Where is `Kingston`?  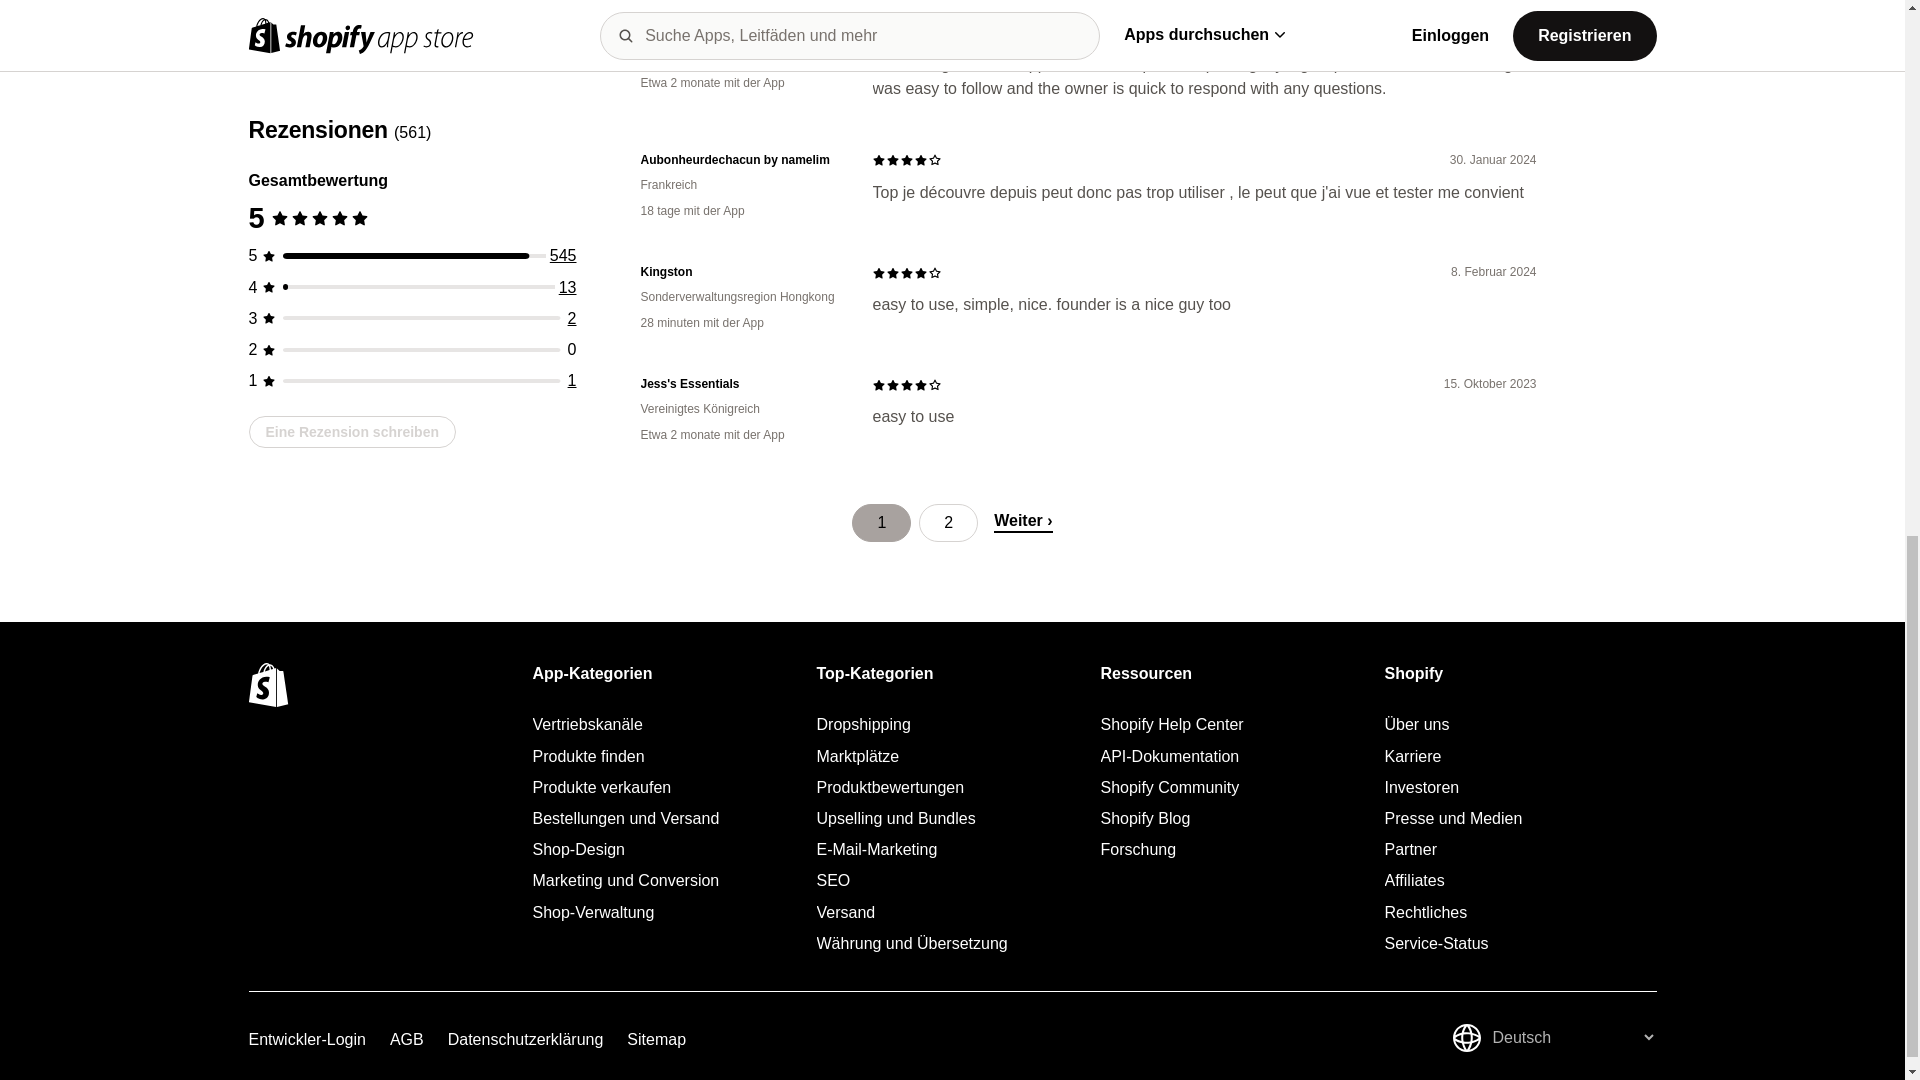 Kingston is located at coordinates (740, 272).